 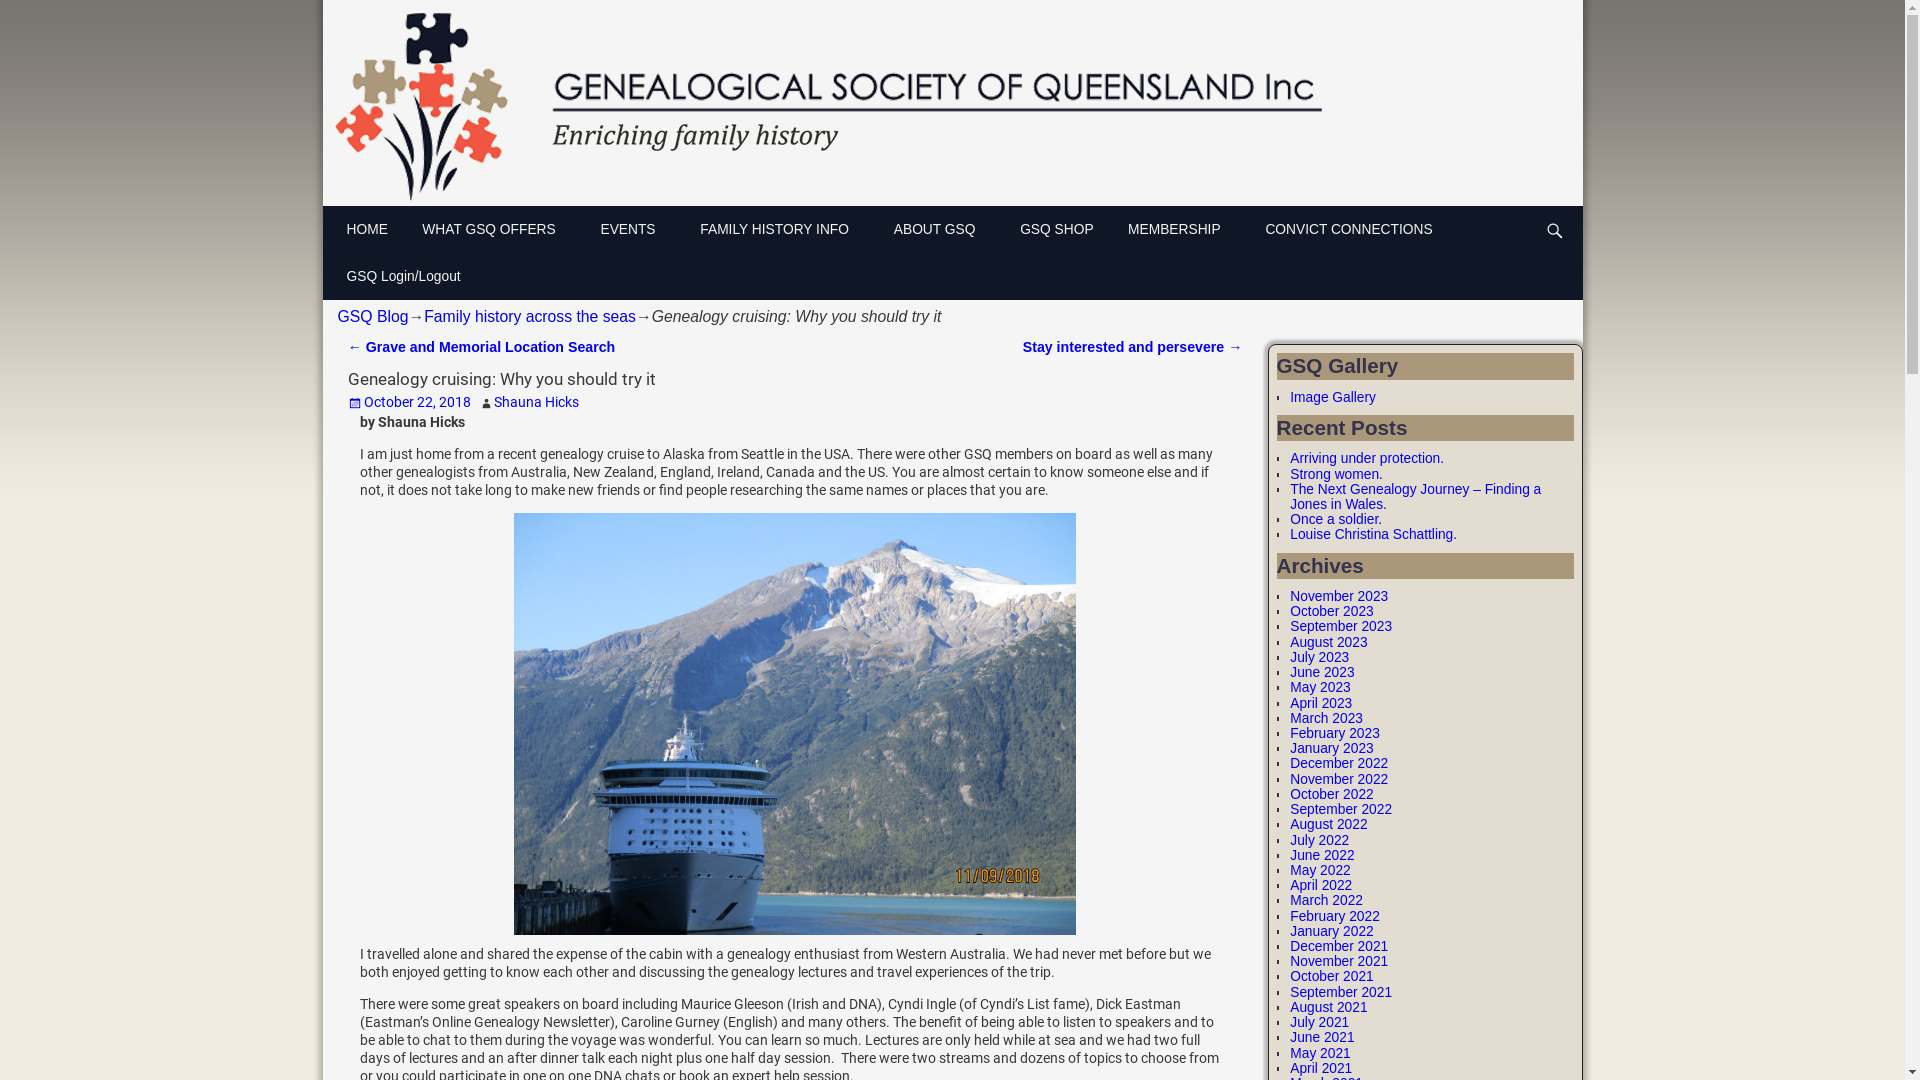 What do you see at coordinates (1321, 1068) in the screenshot?
I see `April 2021` at bounding box center [1321, 1068].